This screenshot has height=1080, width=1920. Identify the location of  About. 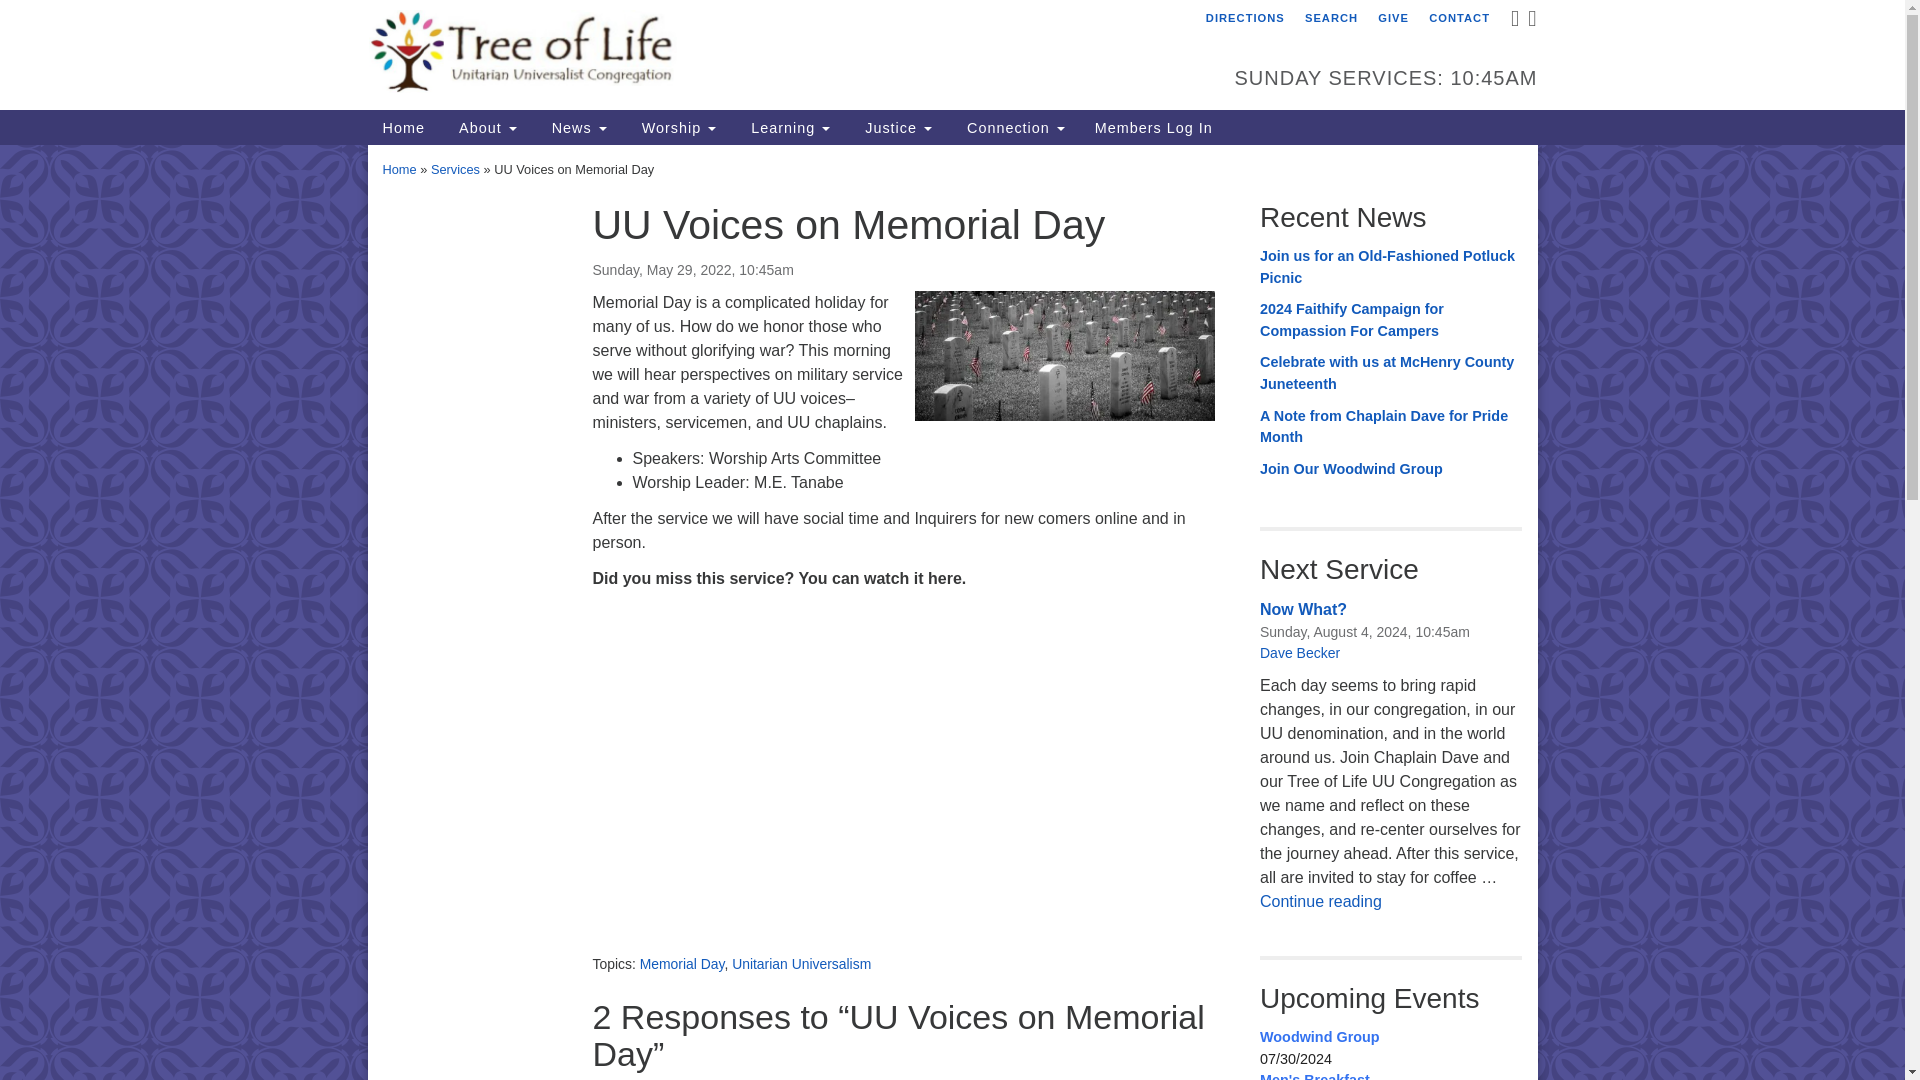
(485, 127).